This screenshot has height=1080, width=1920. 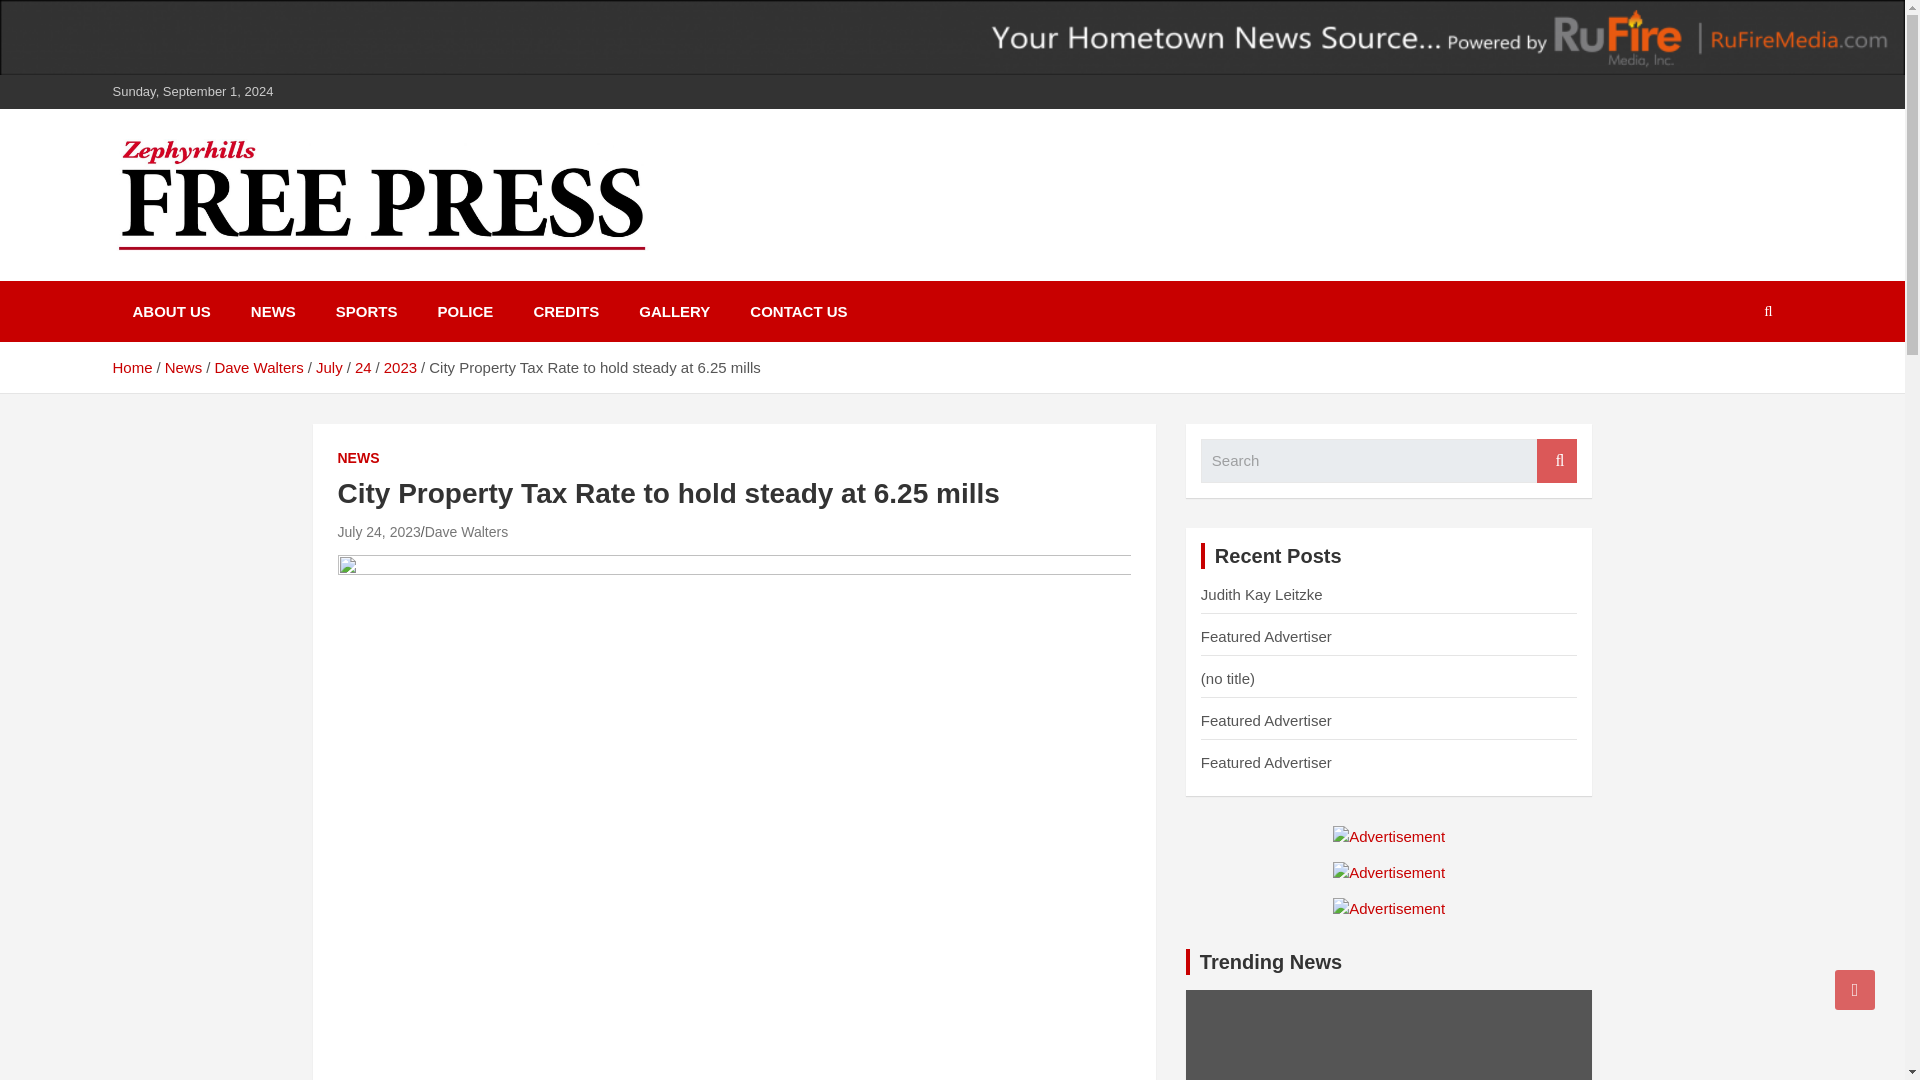 I want to click on Go to Top, so click(x=1855, y=989).